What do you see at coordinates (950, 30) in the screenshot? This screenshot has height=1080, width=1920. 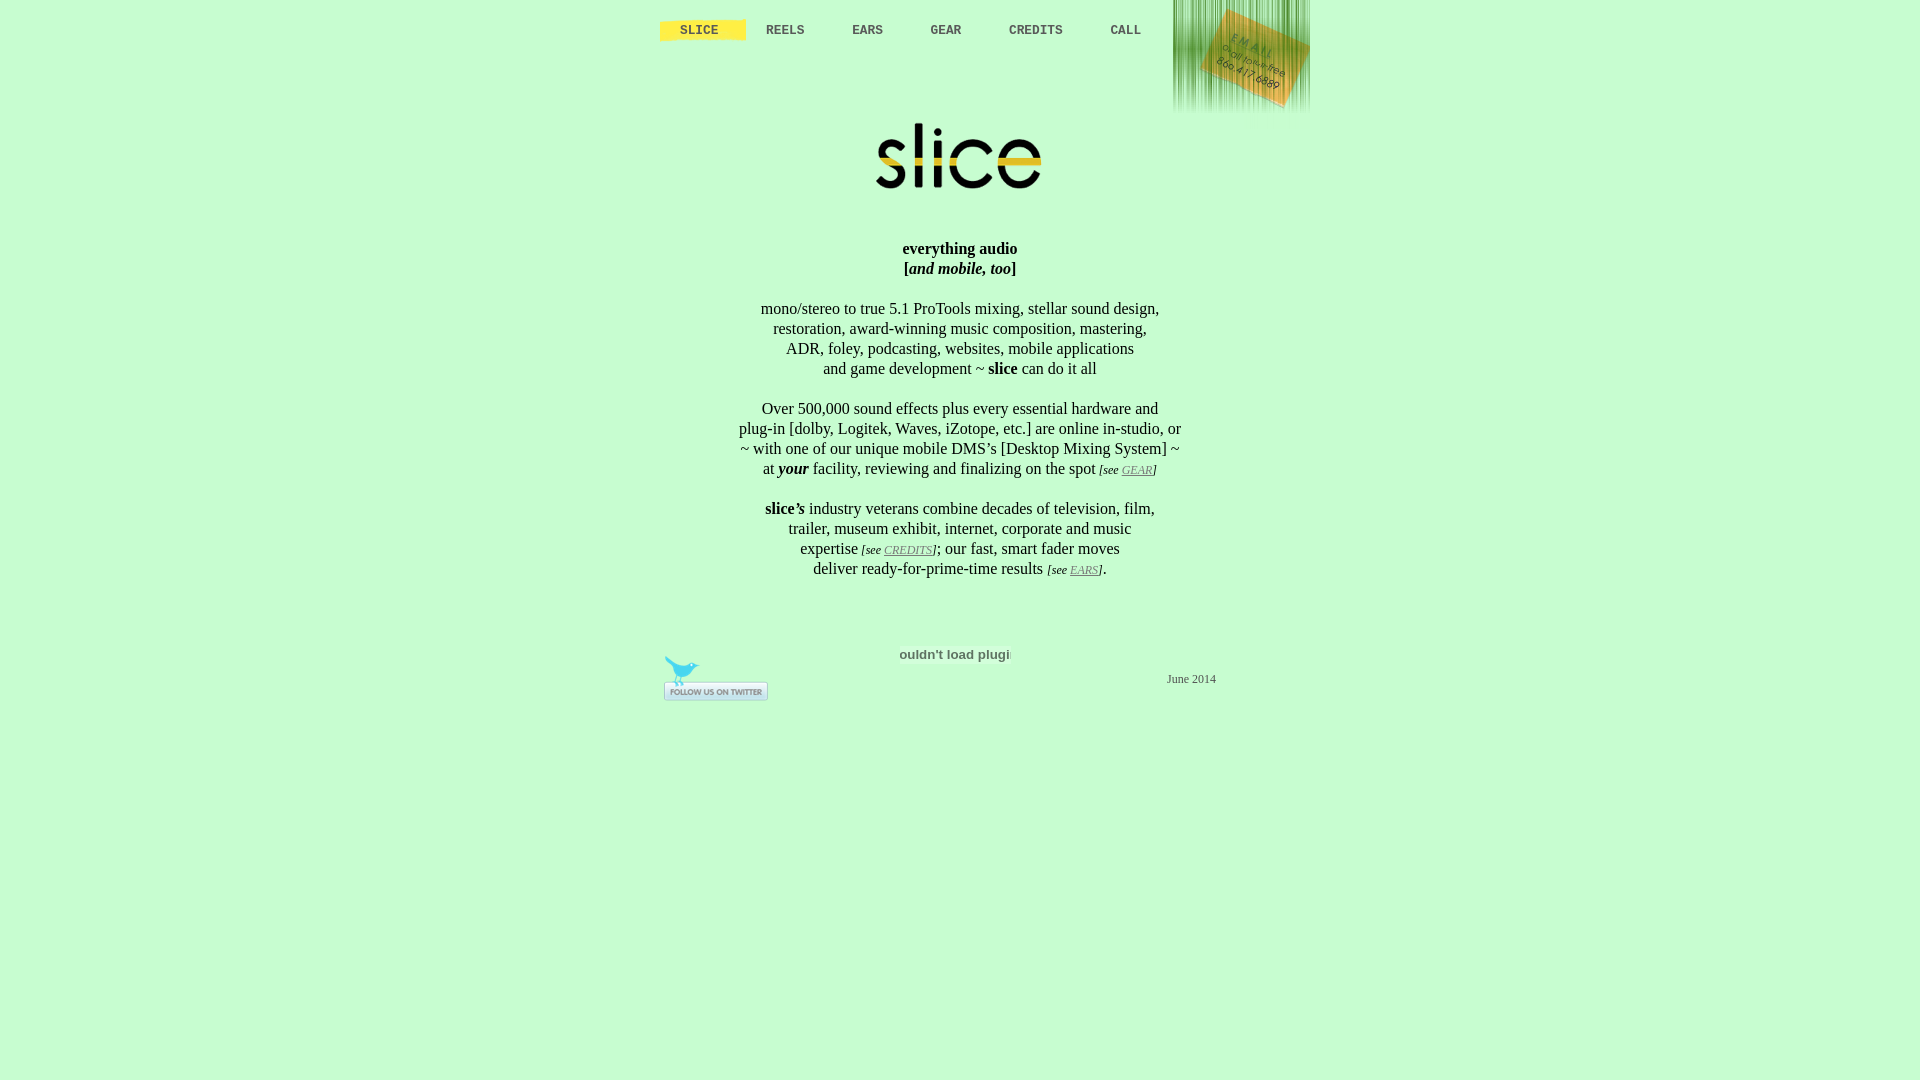 I see `GEAR` at bounding box center [950, 30].